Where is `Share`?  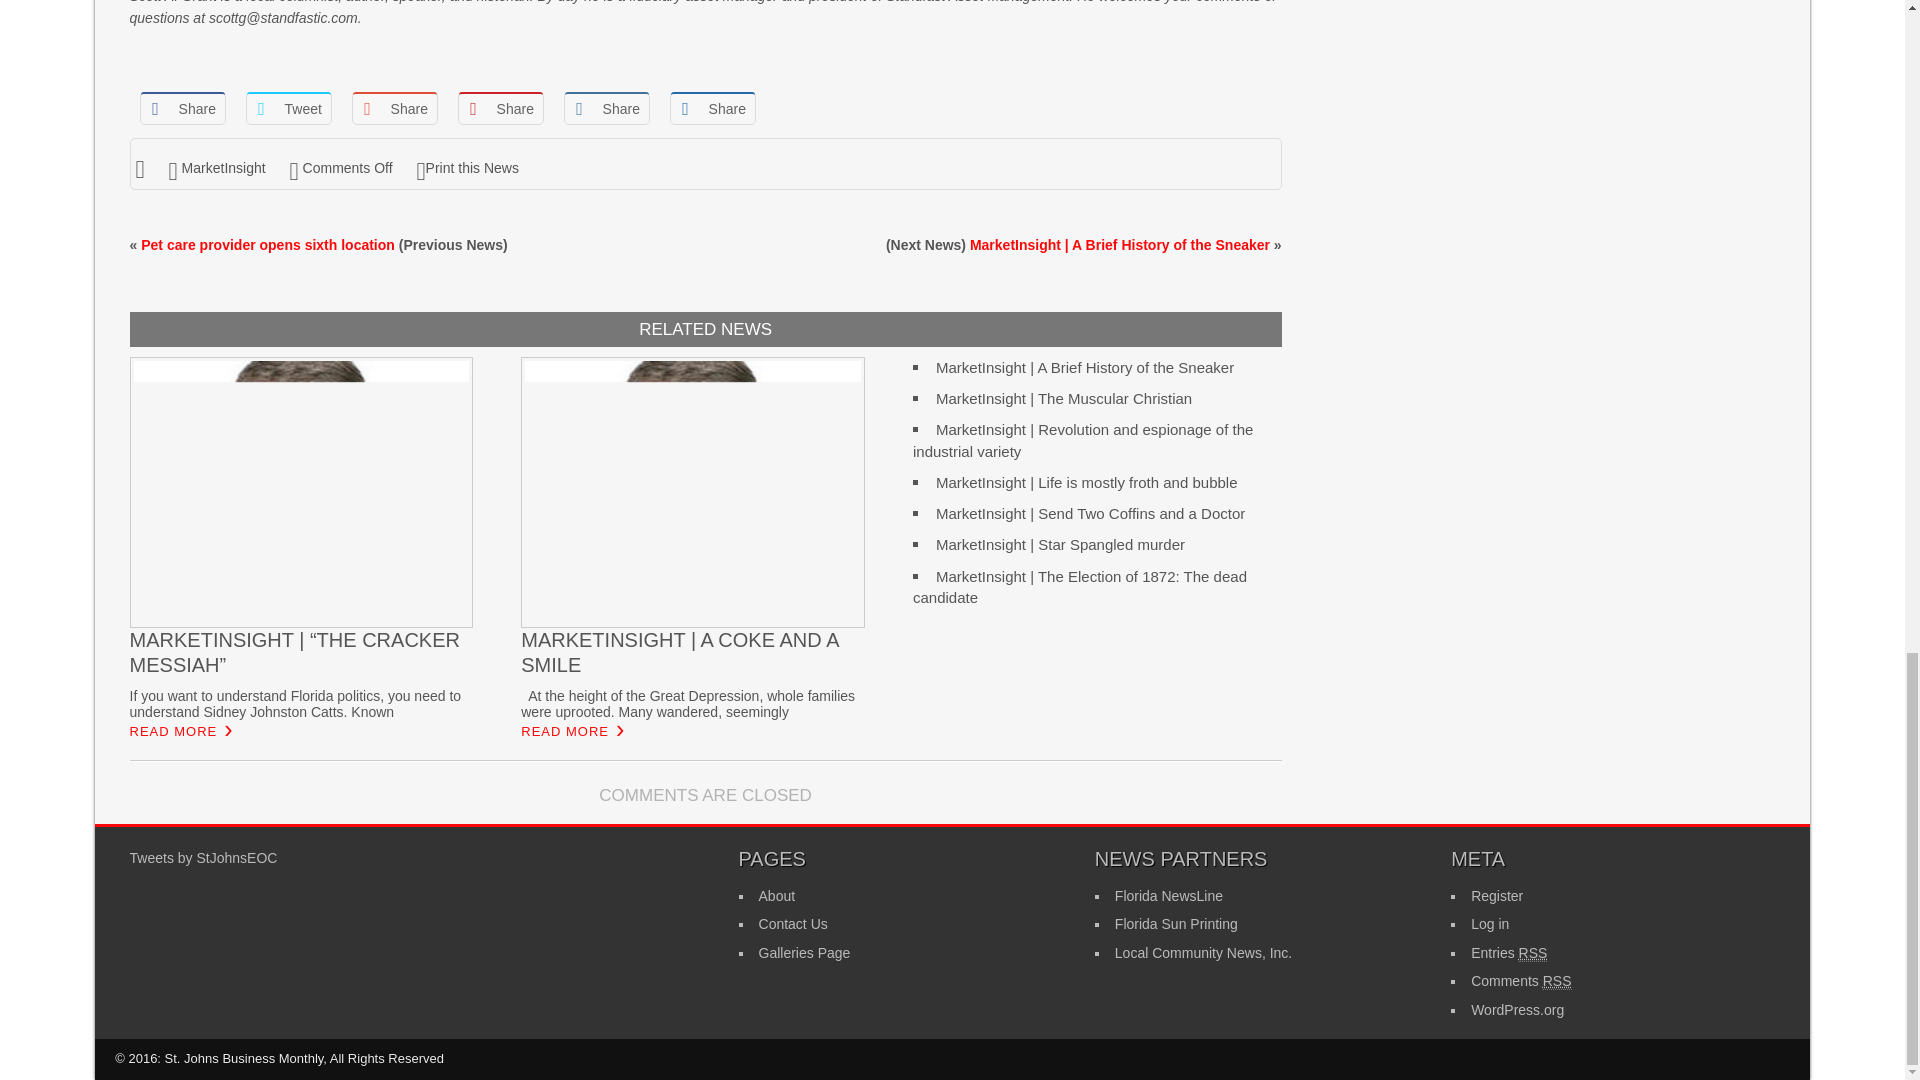
Share is located at coordinates (394, 108).